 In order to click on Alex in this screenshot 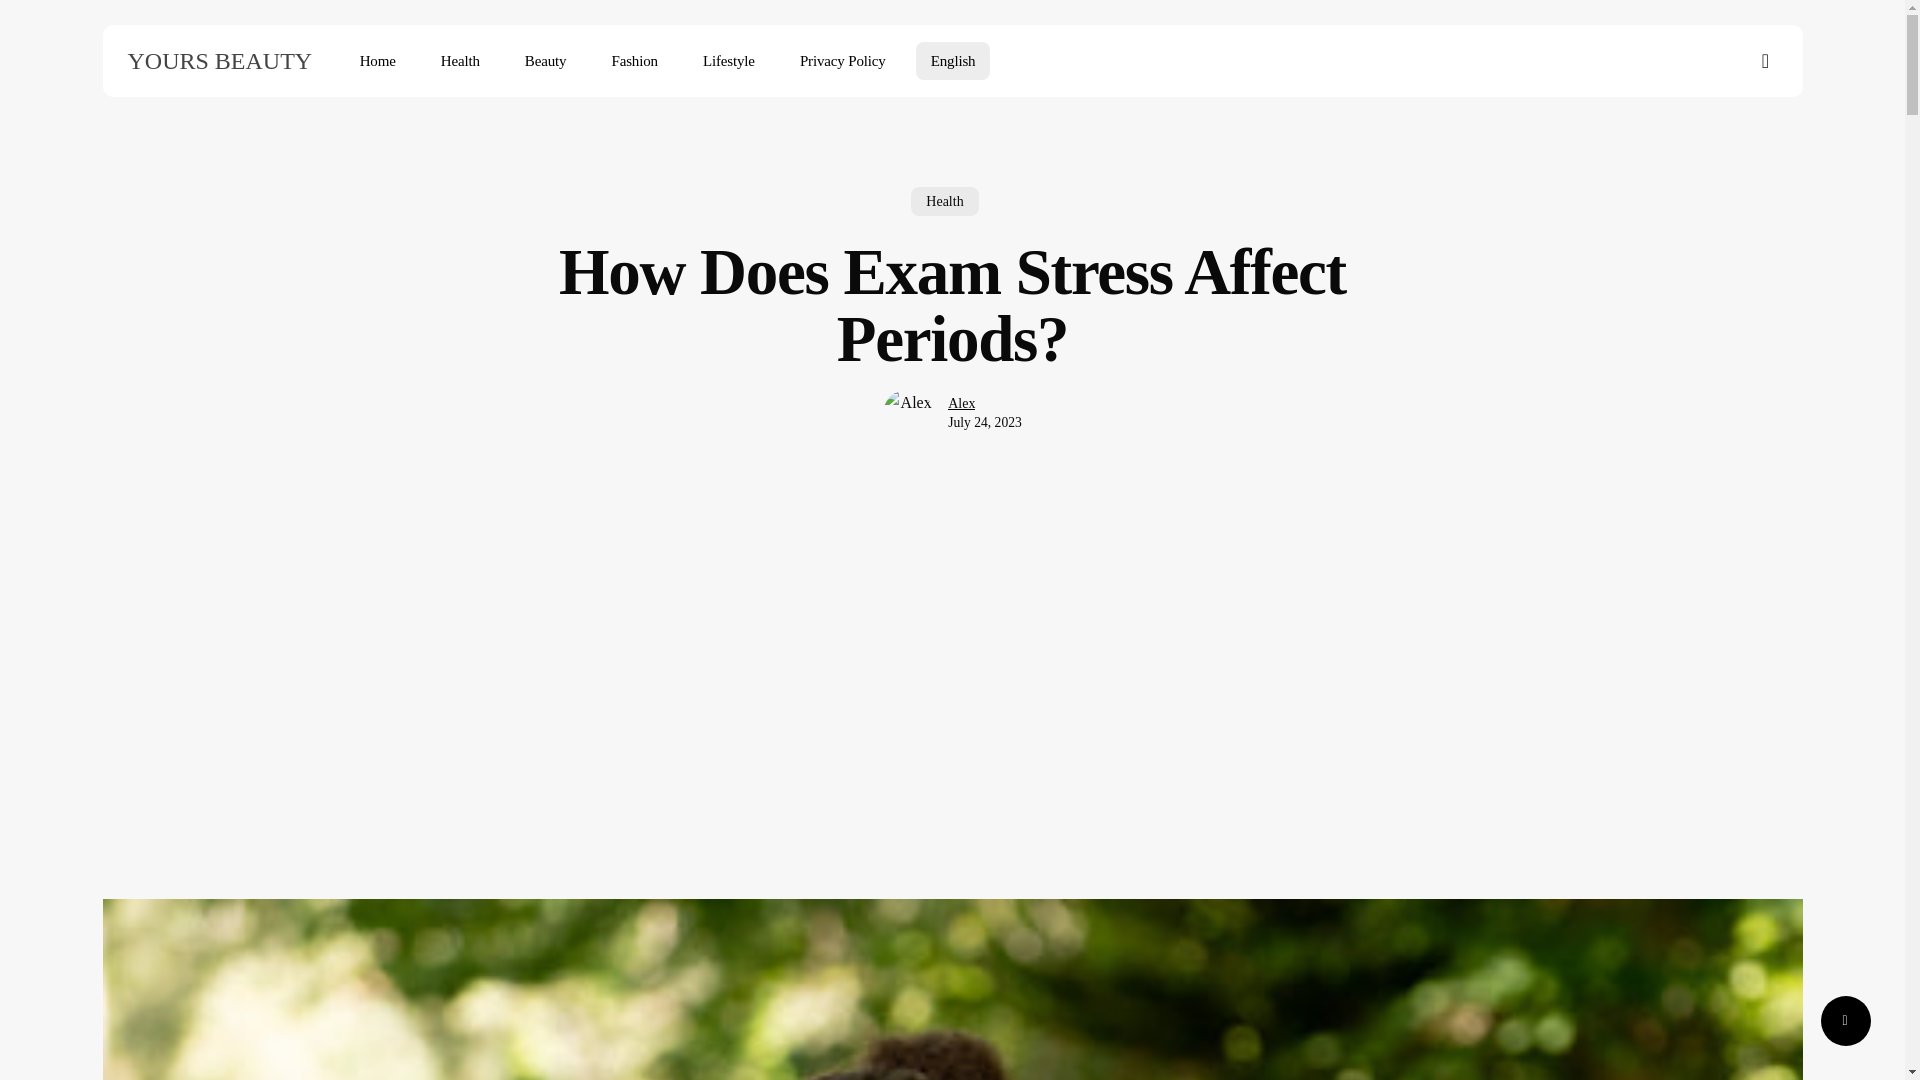, I will do `click(962, 420)`.